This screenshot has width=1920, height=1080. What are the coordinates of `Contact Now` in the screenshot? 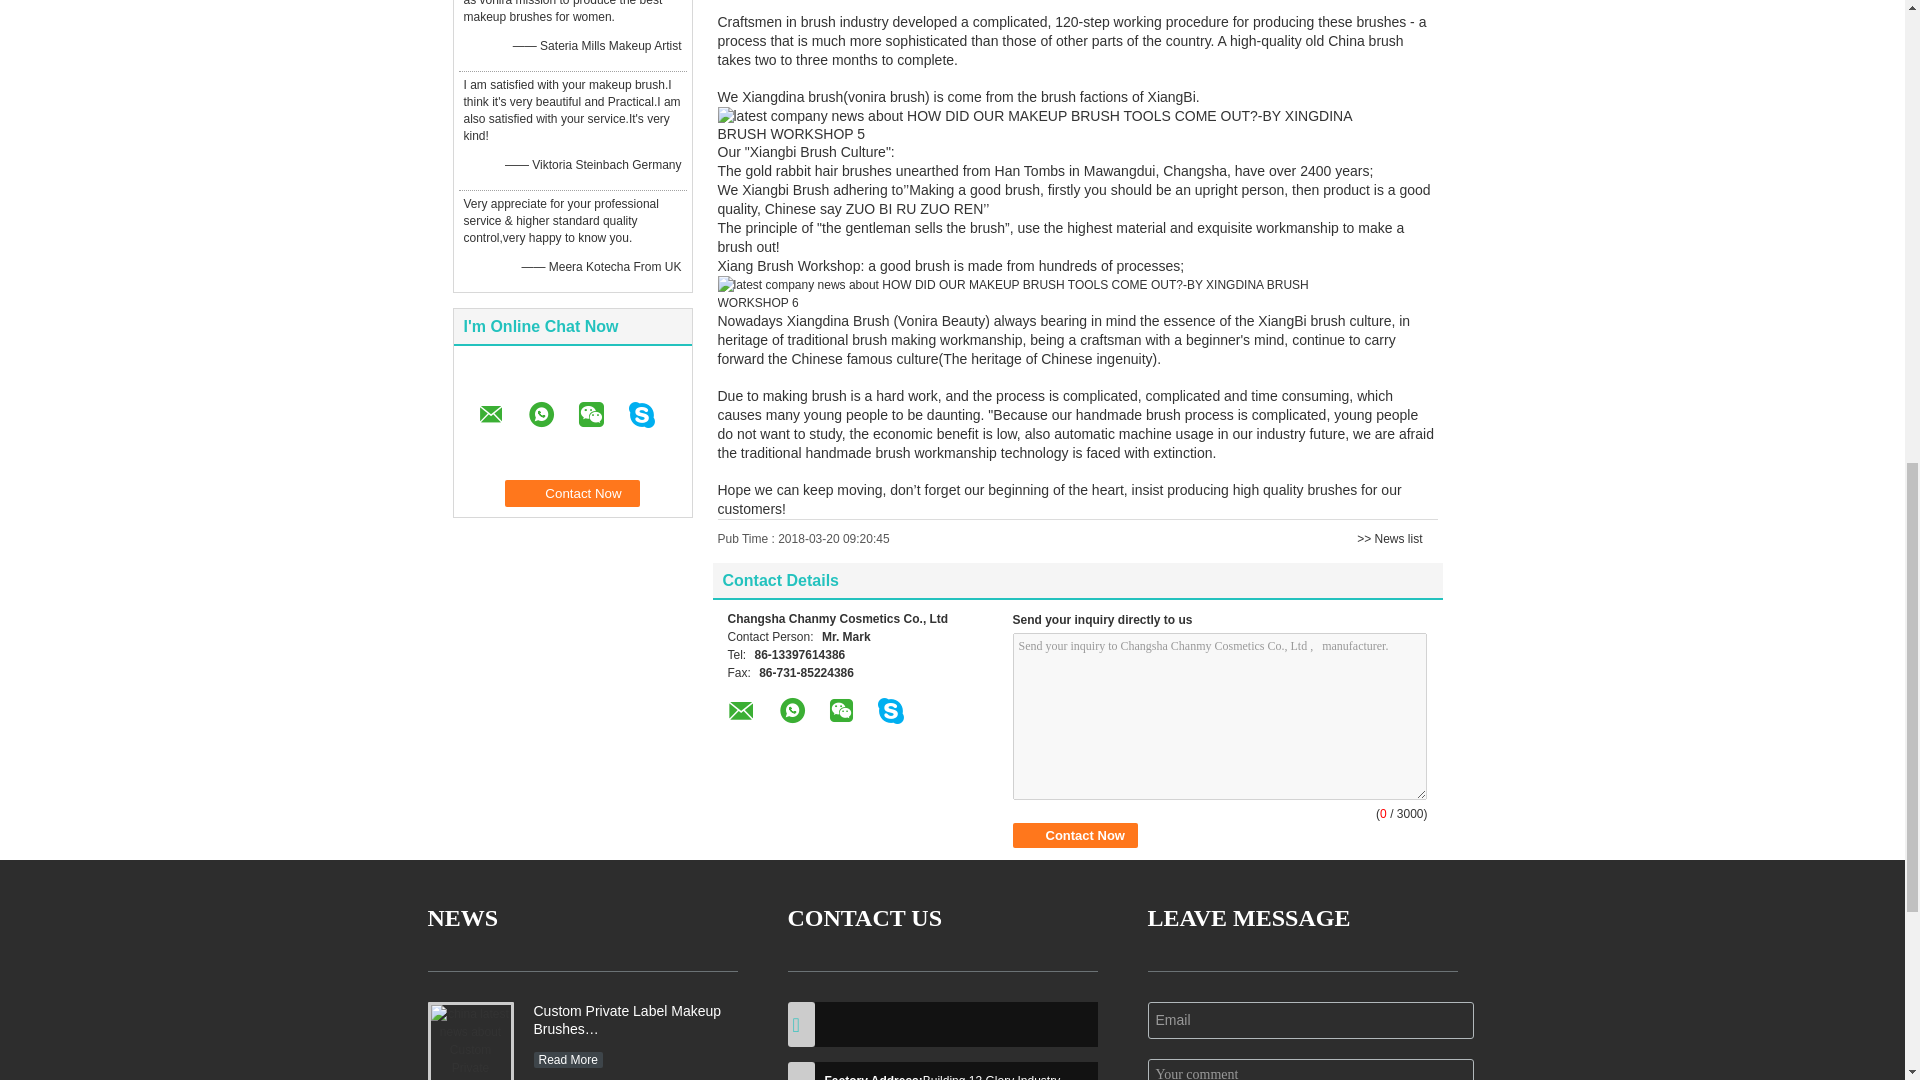 It's located at (572, 492).